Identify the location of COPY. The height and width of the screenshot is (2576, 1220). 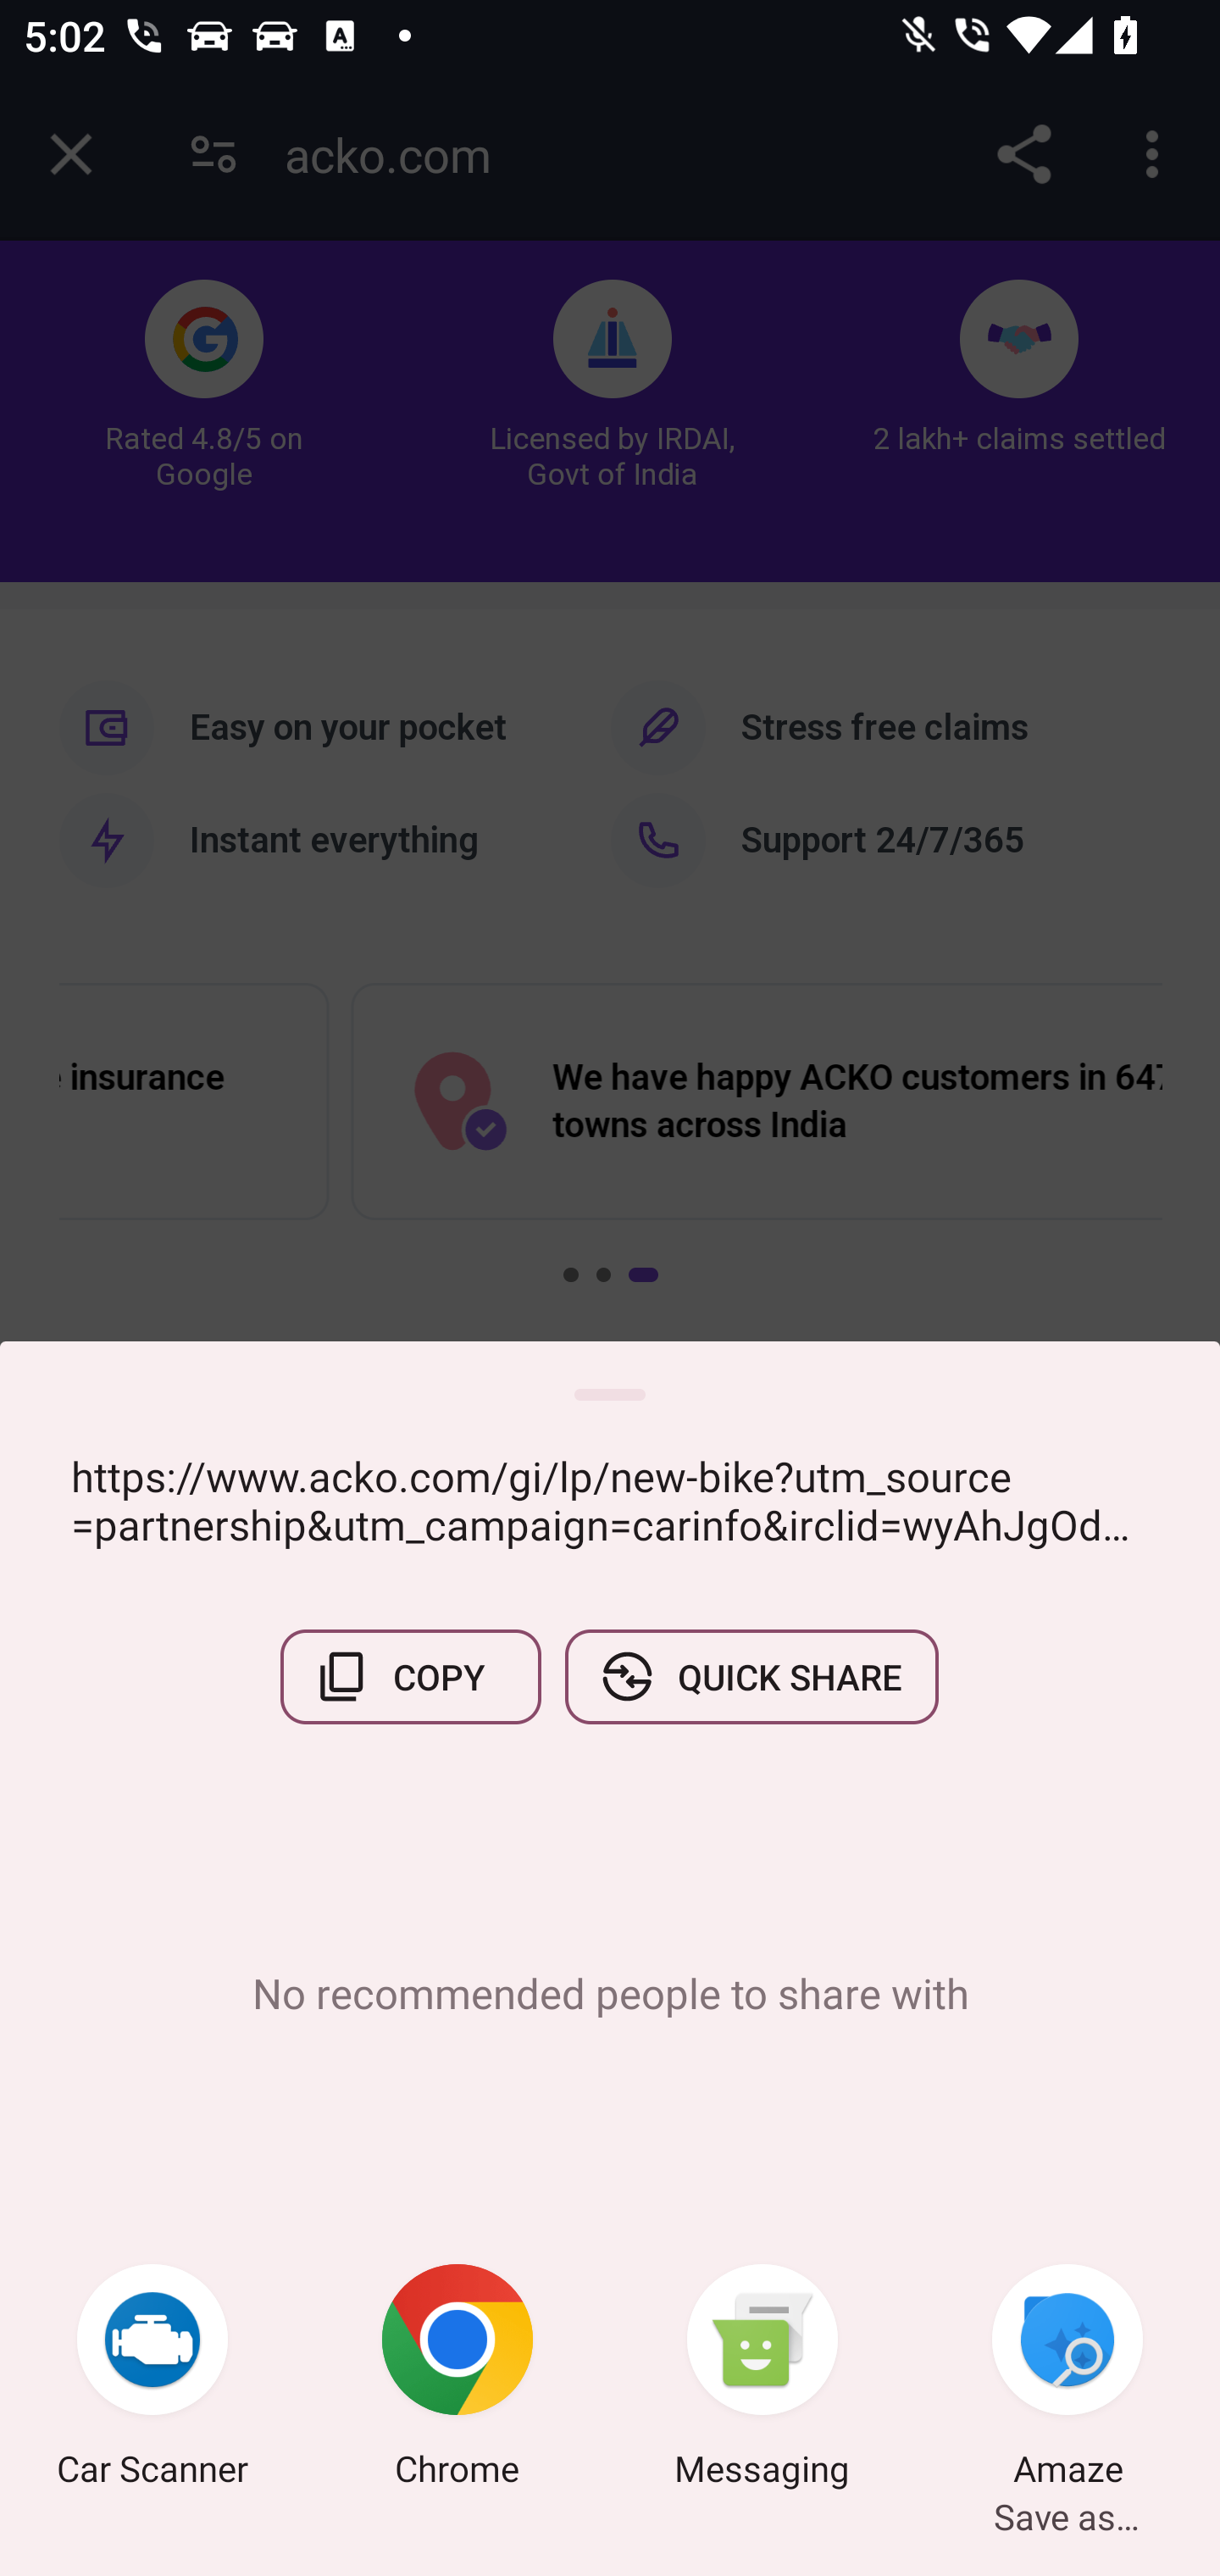
(411, 1676).